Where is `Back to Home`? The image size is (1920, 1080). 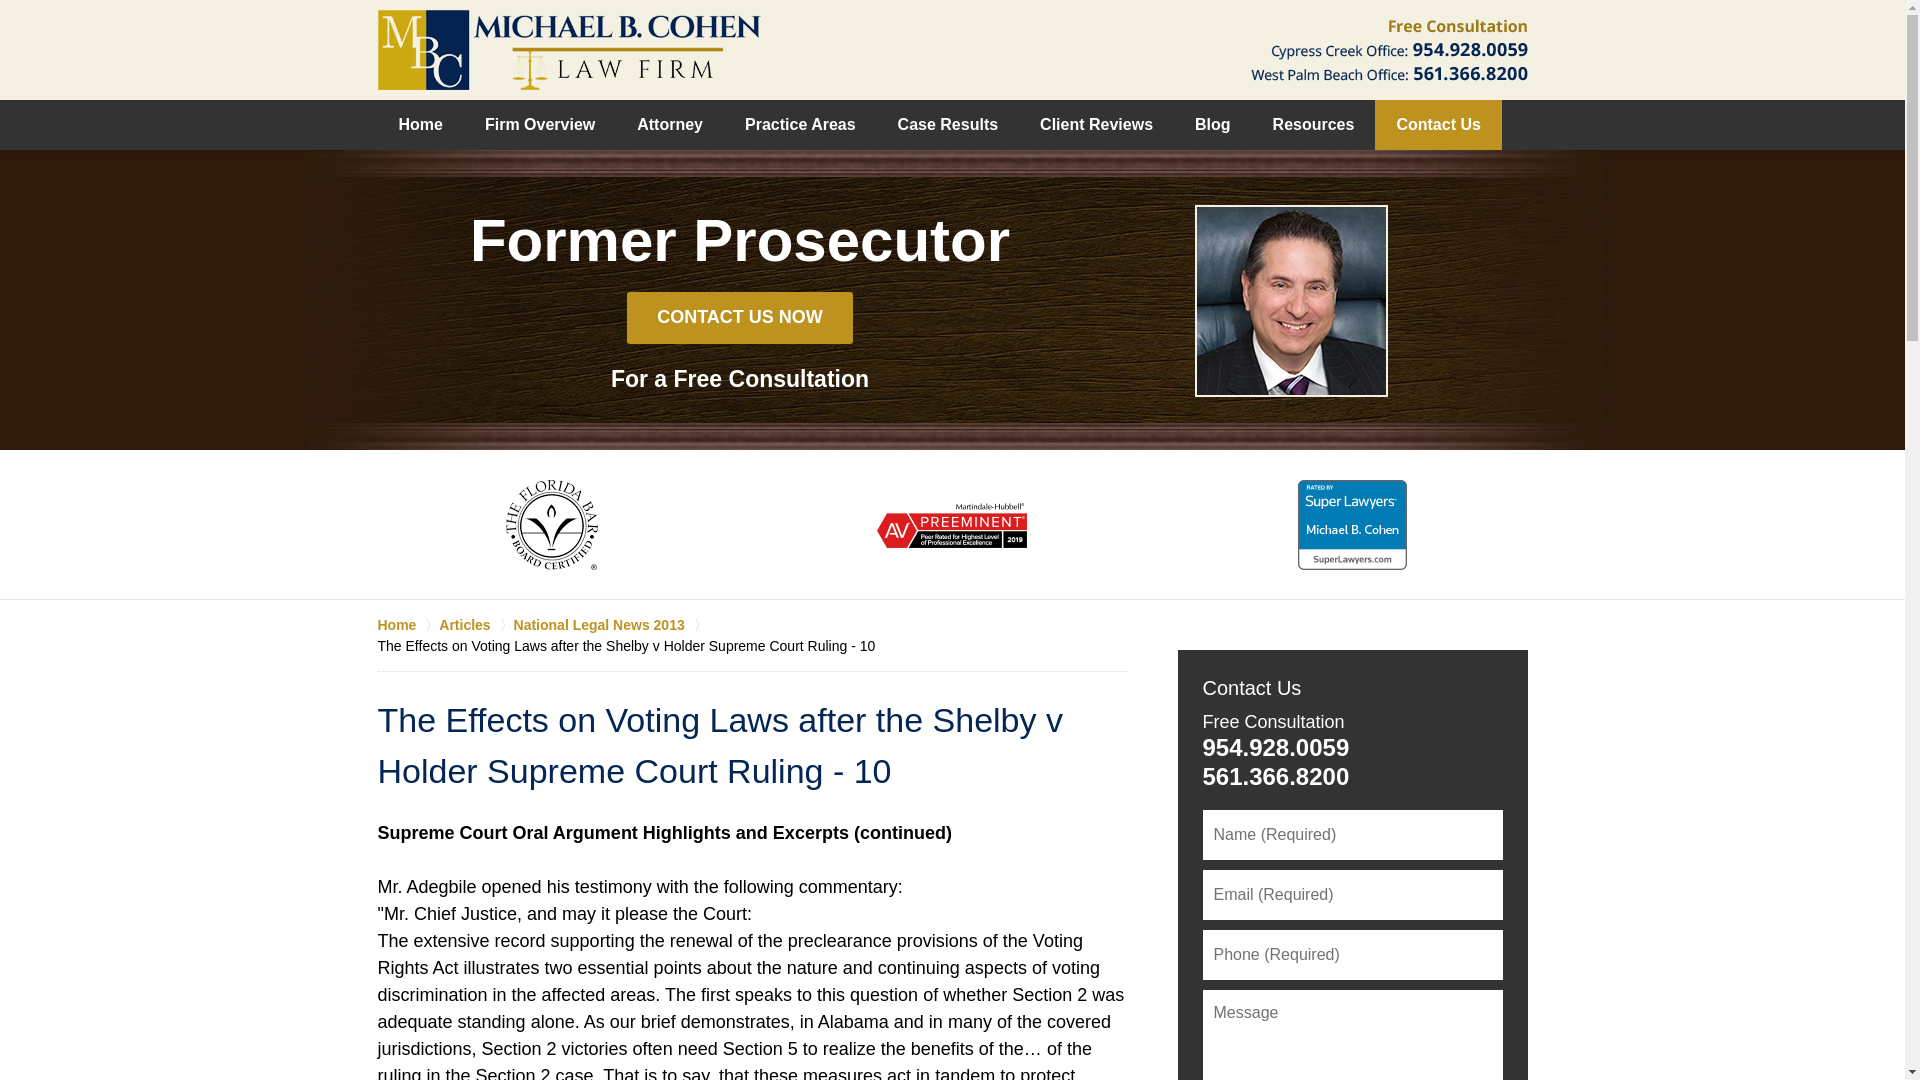 Back to Home is located at coordinates (569, 49).